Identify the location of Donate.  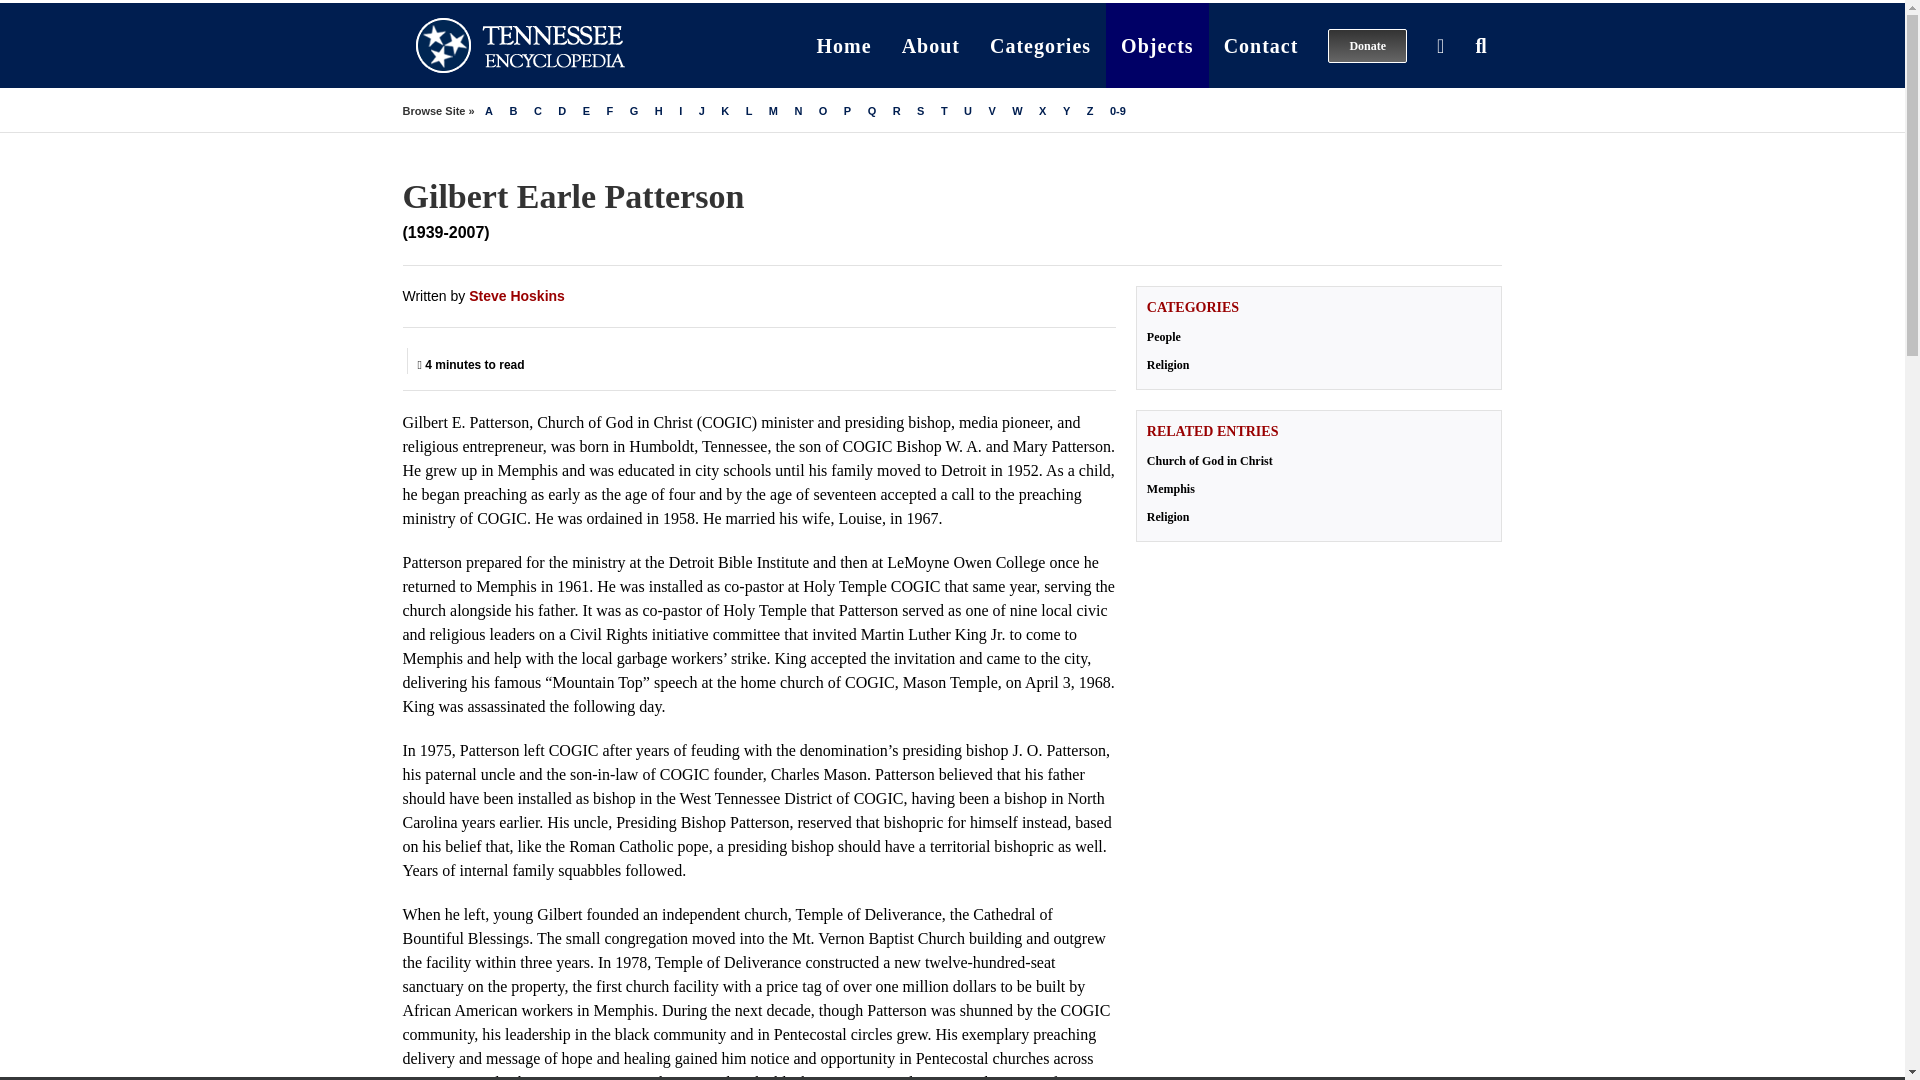
(1368, 45).